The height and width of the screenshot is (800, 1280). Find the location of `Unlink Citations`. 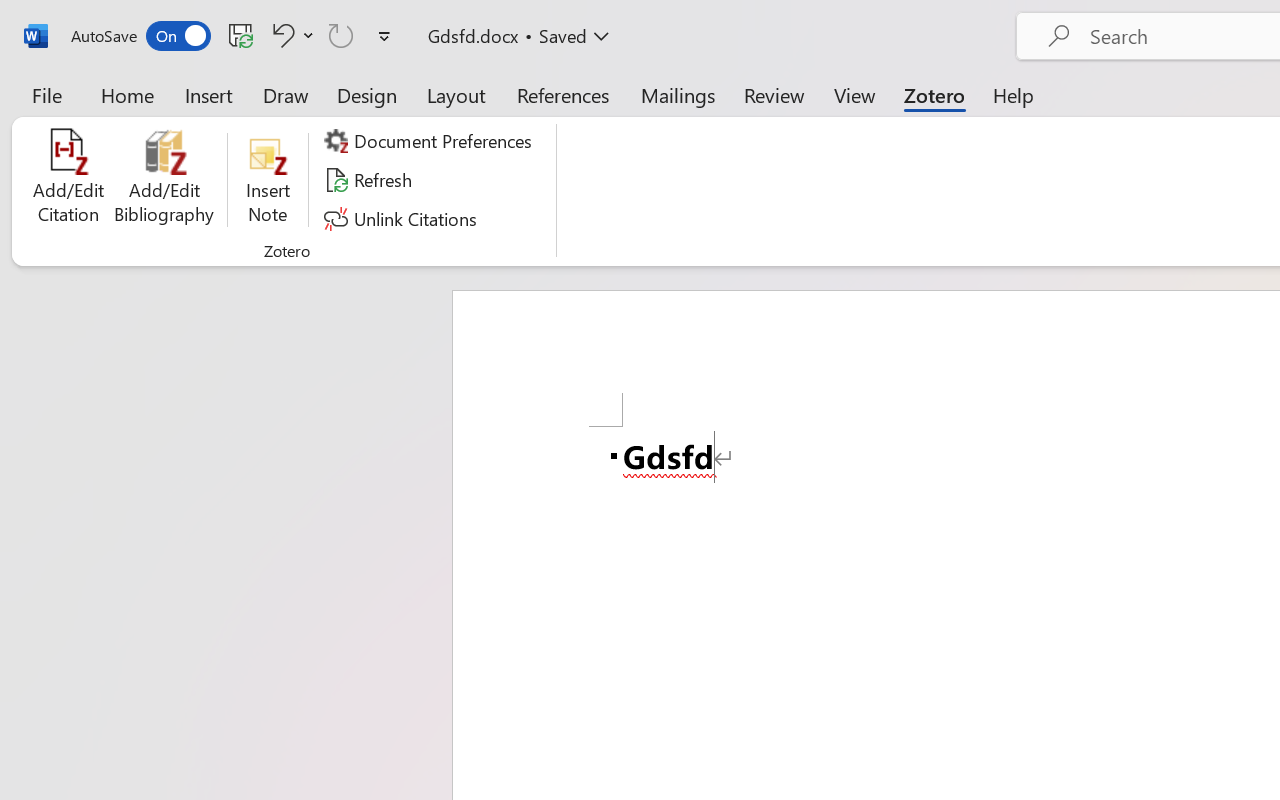

Unlink Citations is located at coordinates (404, 218).